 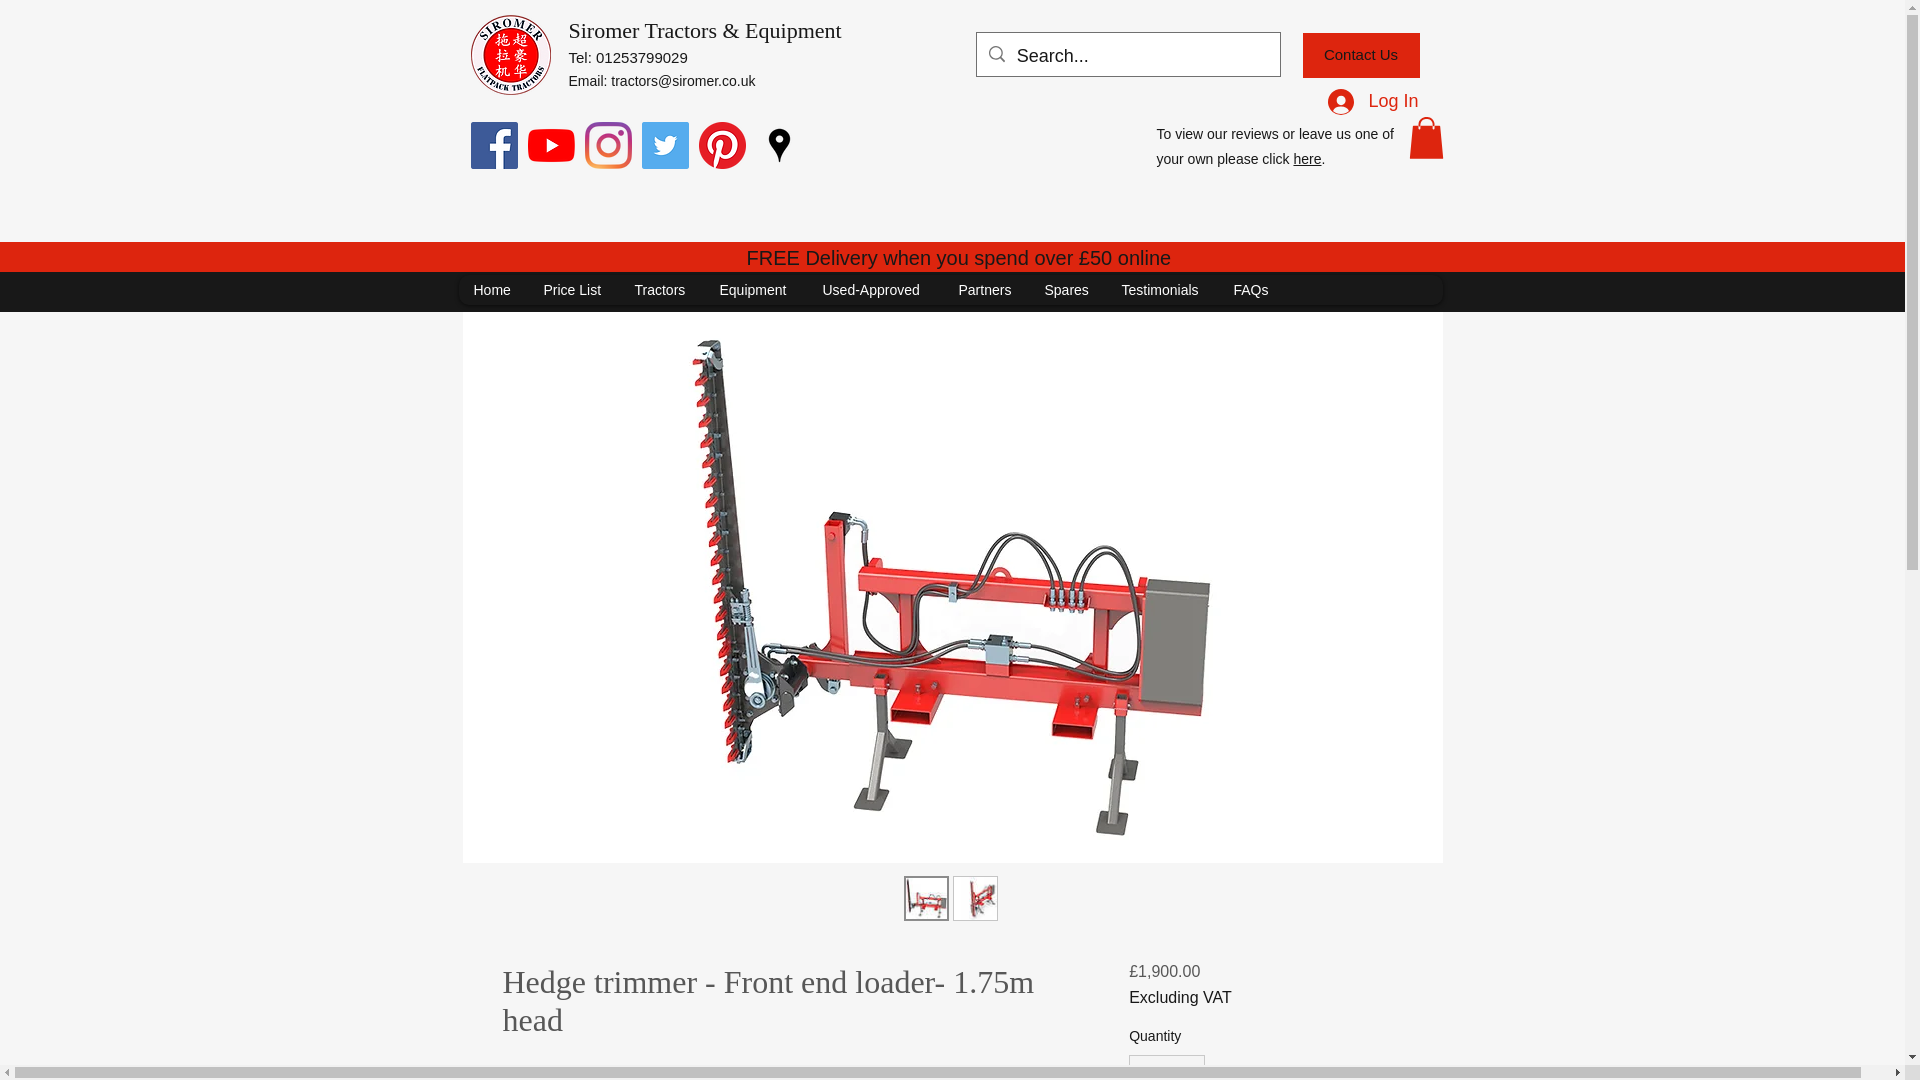 I want to click on Home, so click(x=492, y=290).